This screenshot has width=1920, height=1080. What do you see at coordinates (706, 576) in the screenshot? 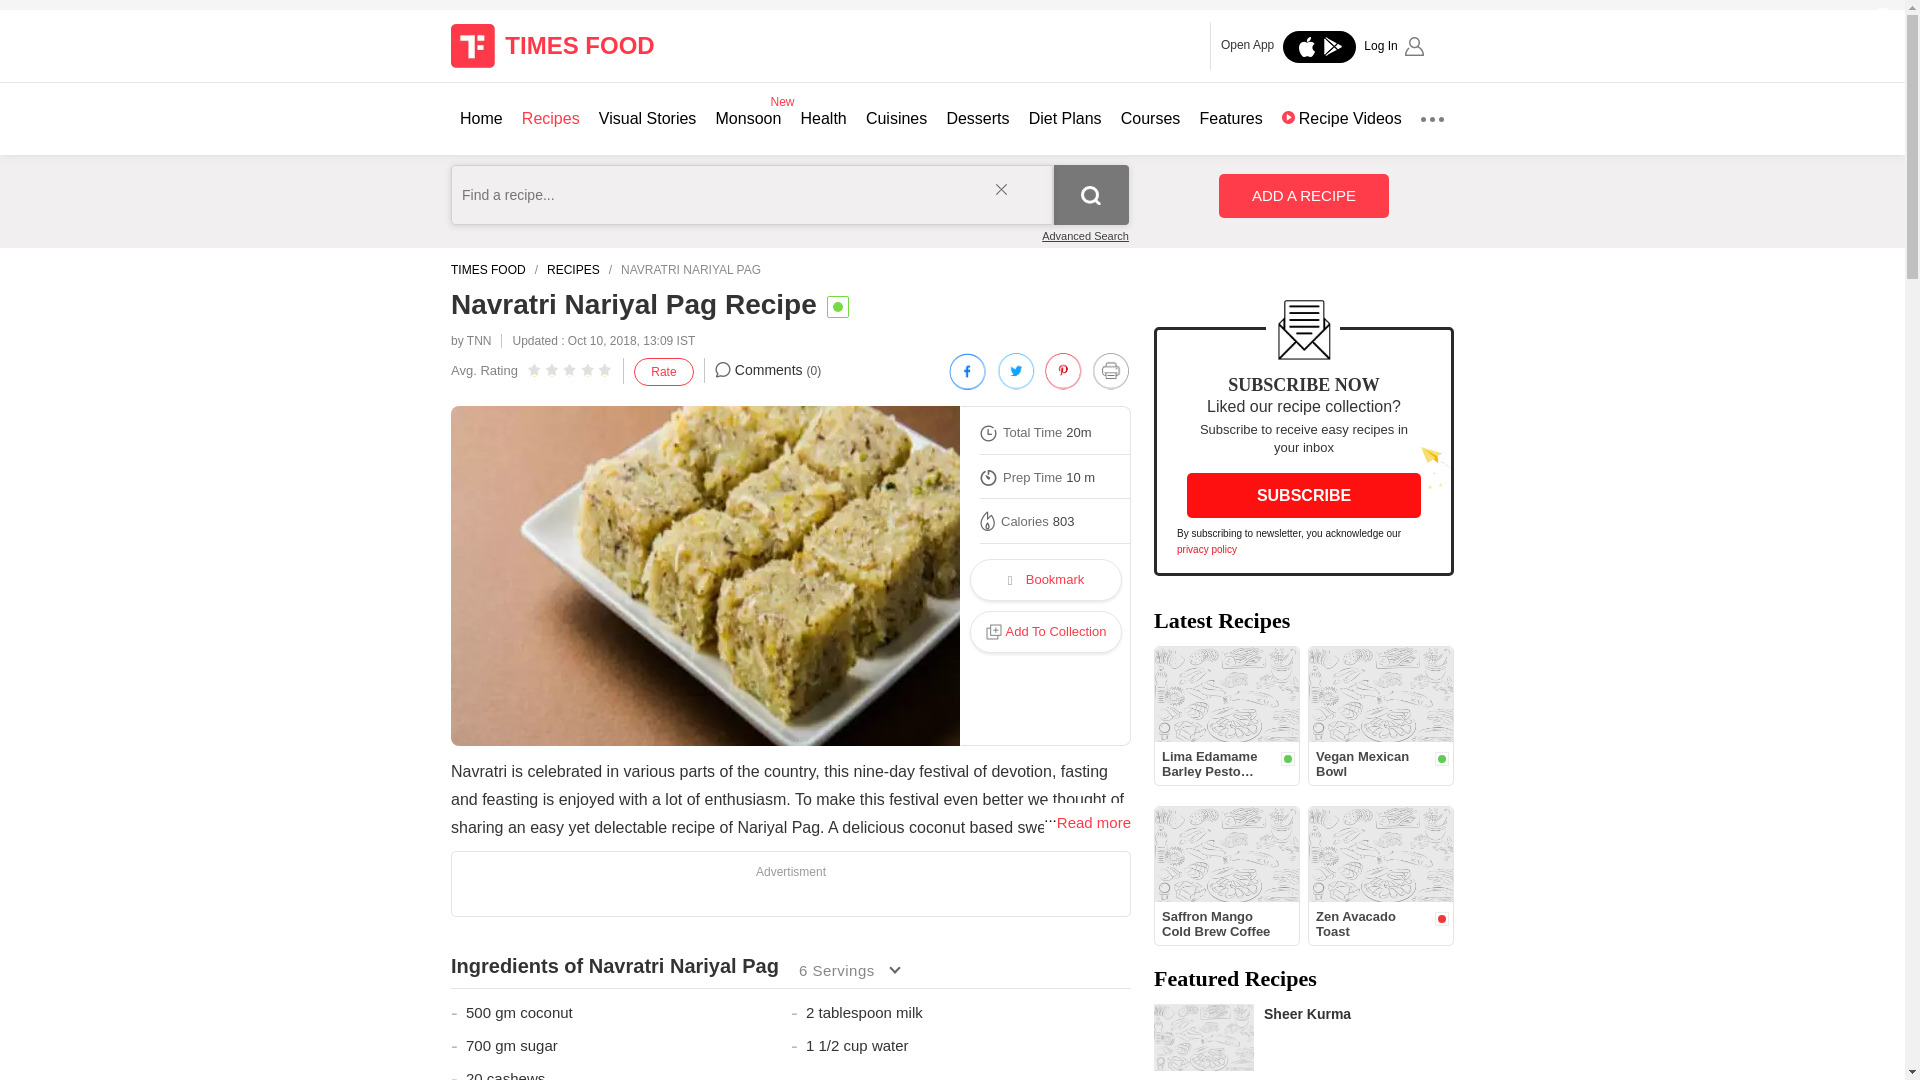
I see `Navratri Nariyal Pag` at bounding box center [706, 576].